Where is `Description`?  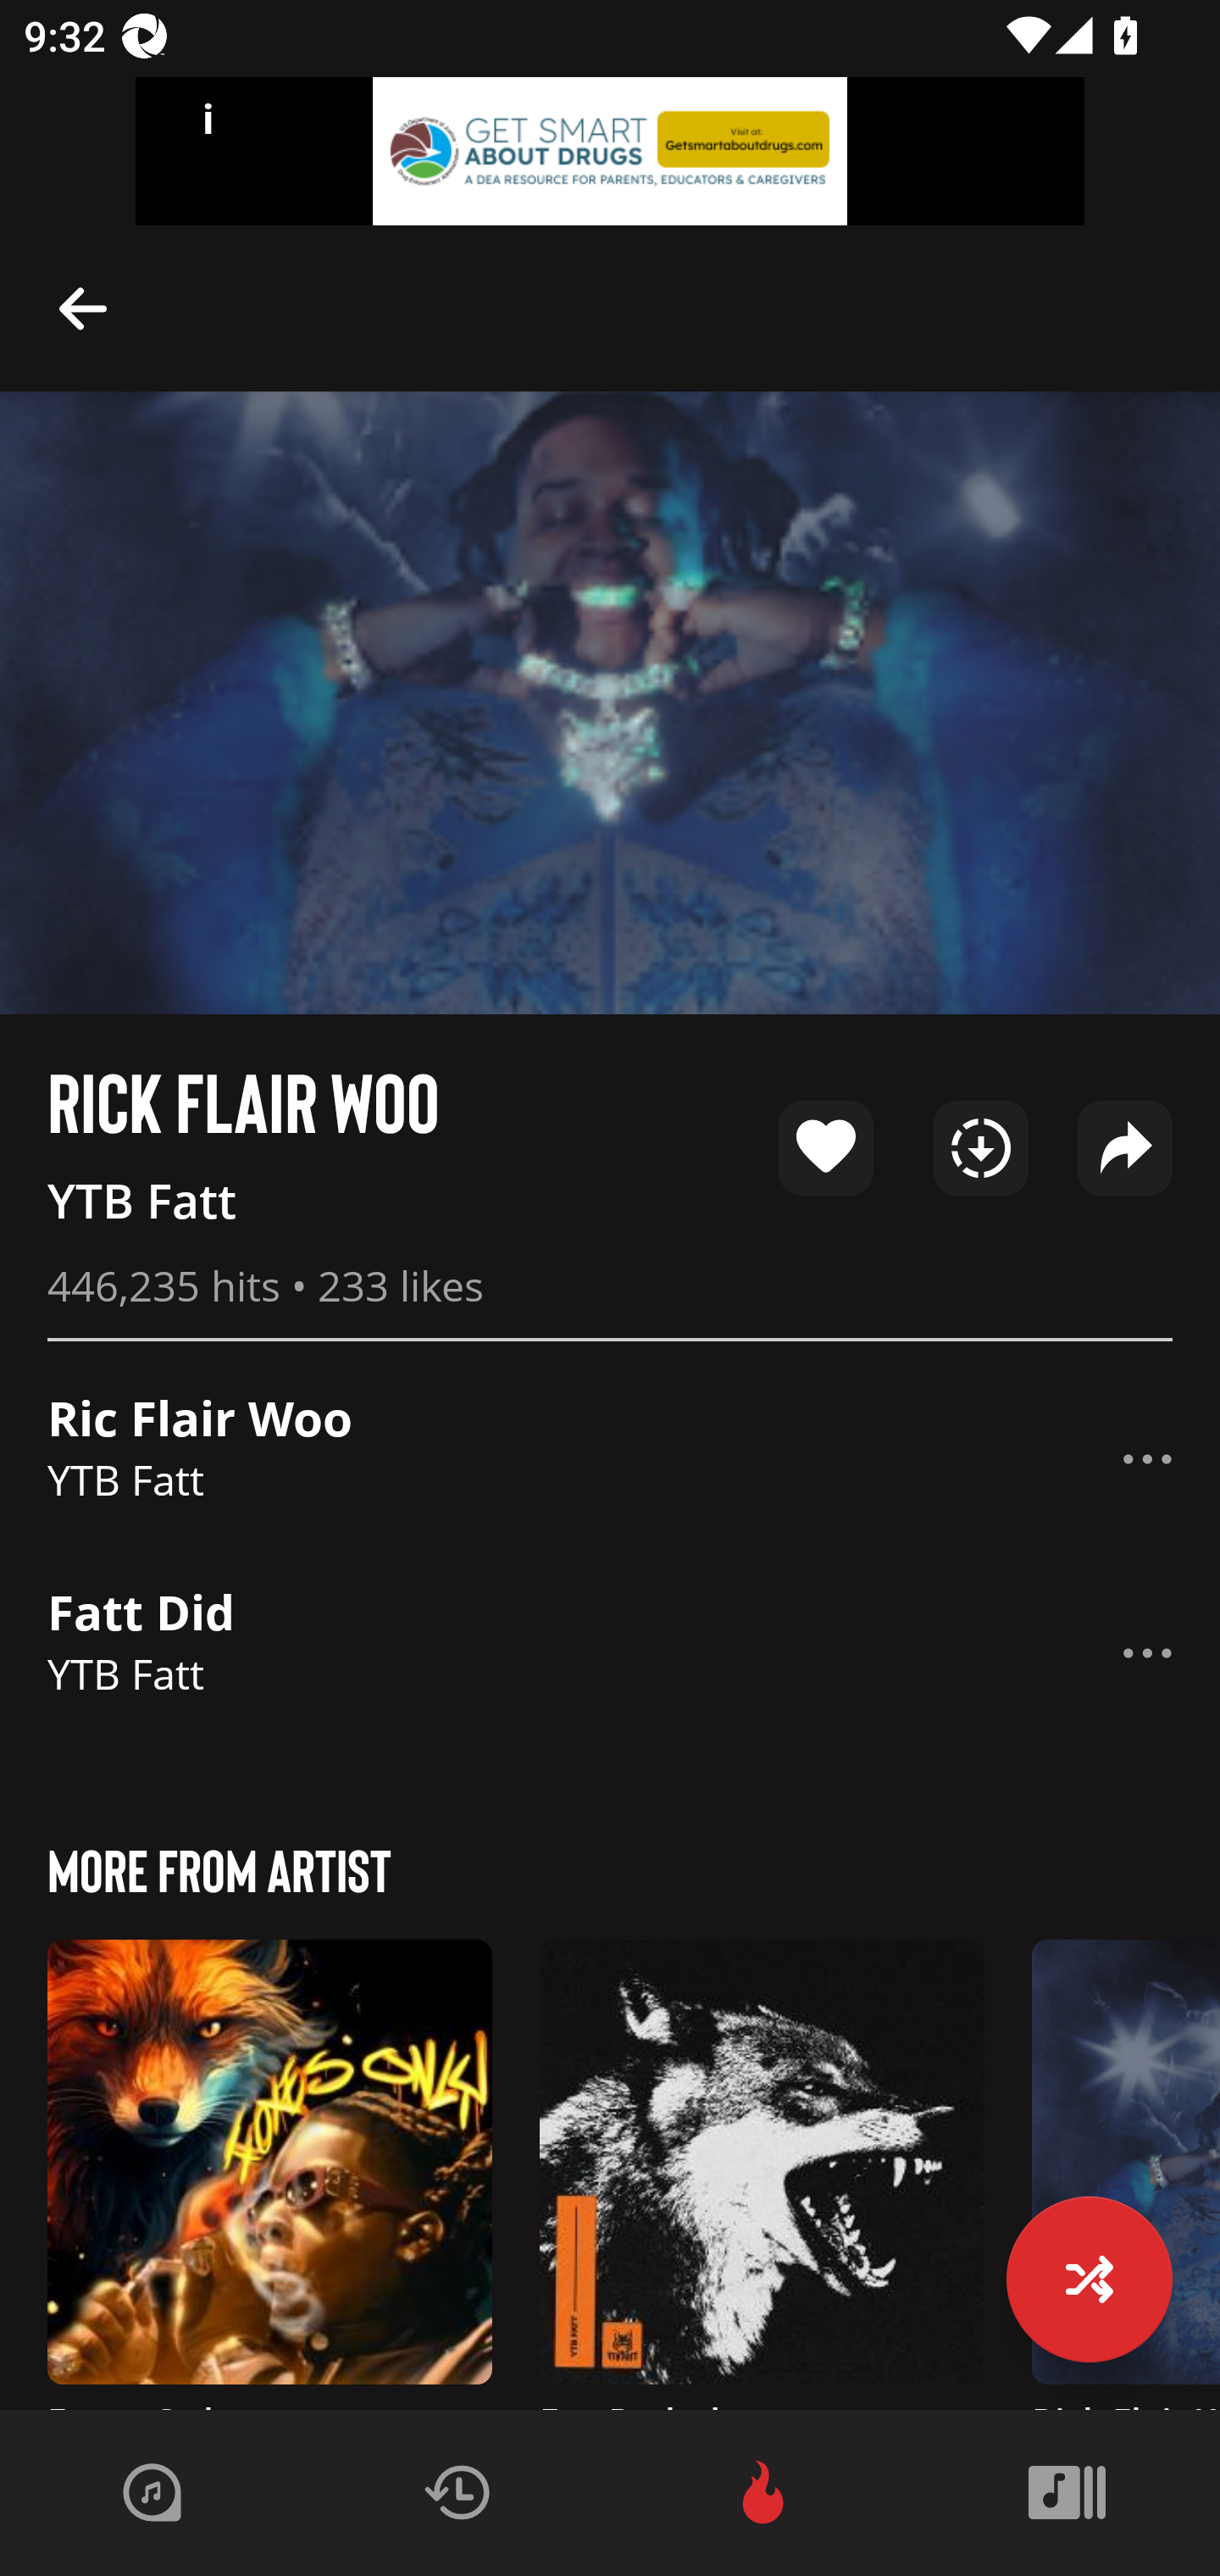
Description is located at coordinates (83, 307).